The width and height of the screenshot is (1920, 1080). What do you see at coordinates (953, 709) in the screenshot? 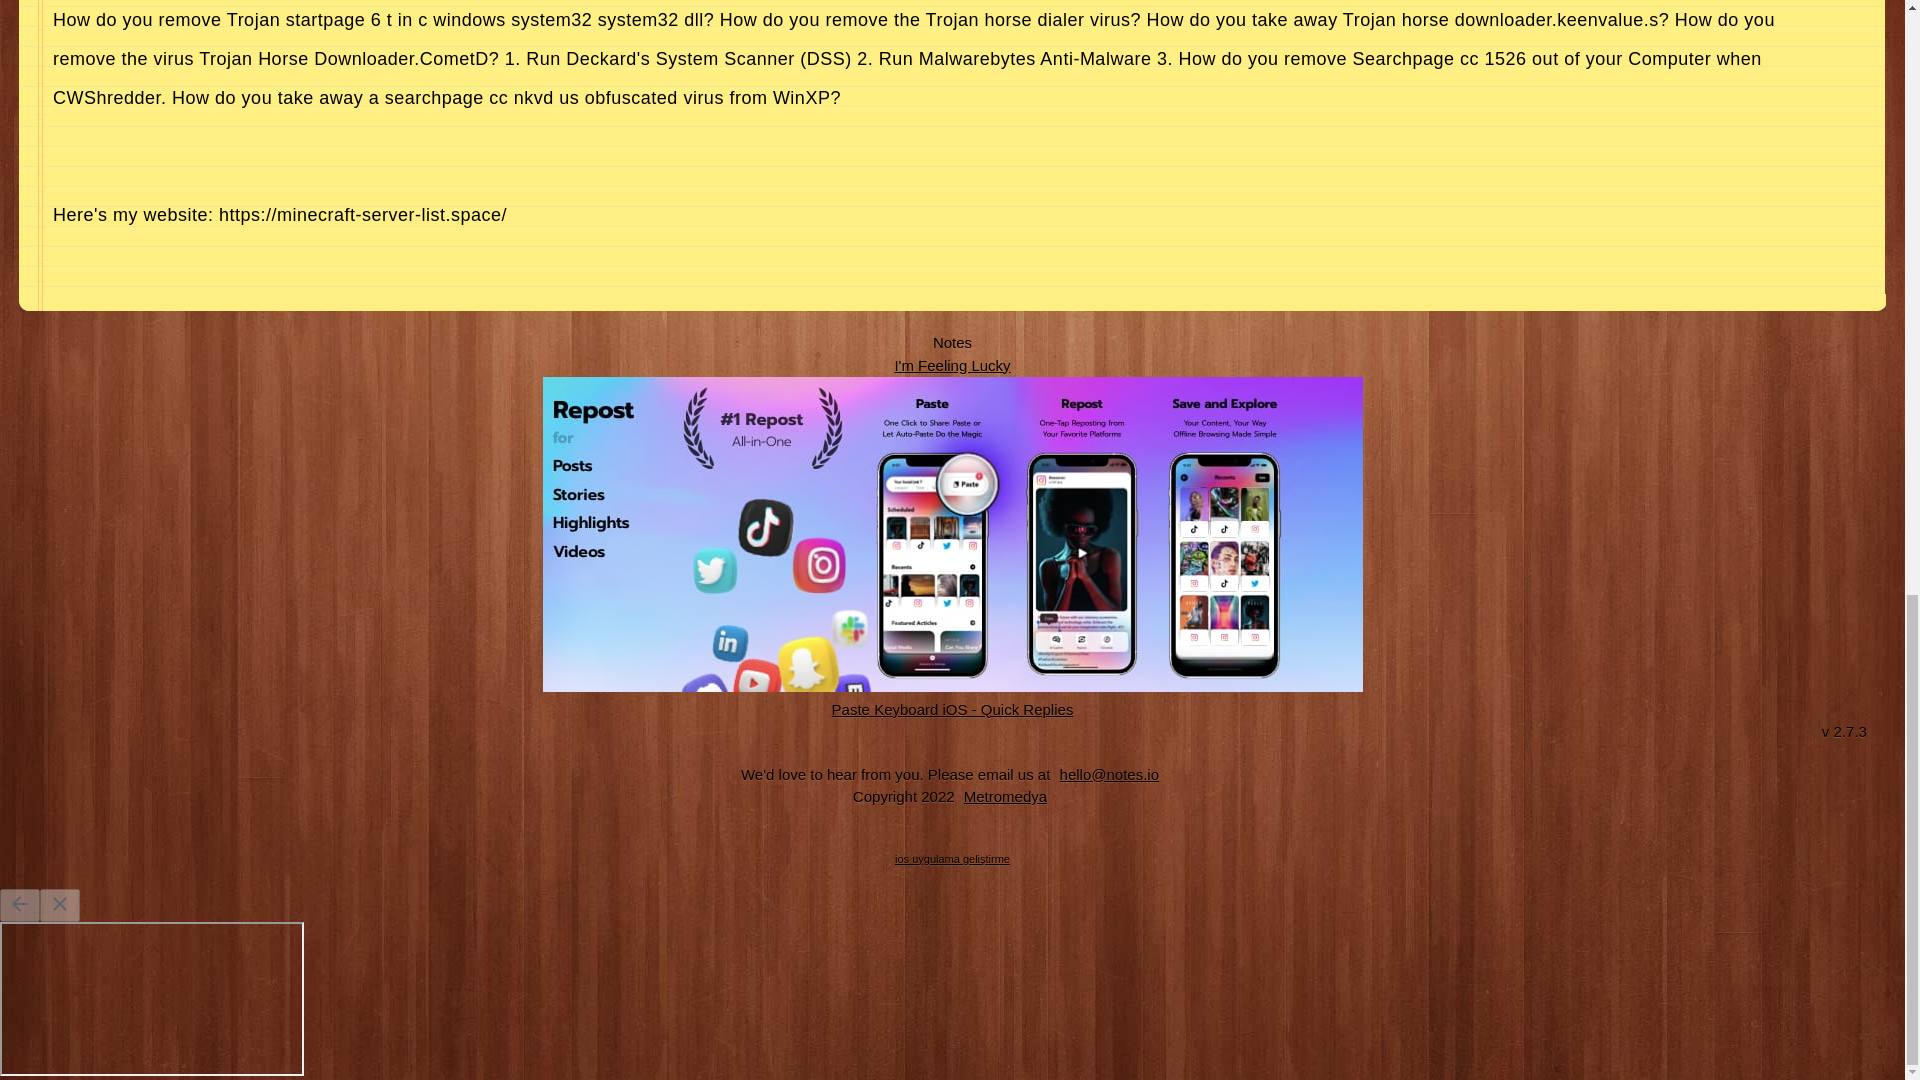
I see `Paste Keyboard iOS - Quick Replies` at bounding box center [953, 709].